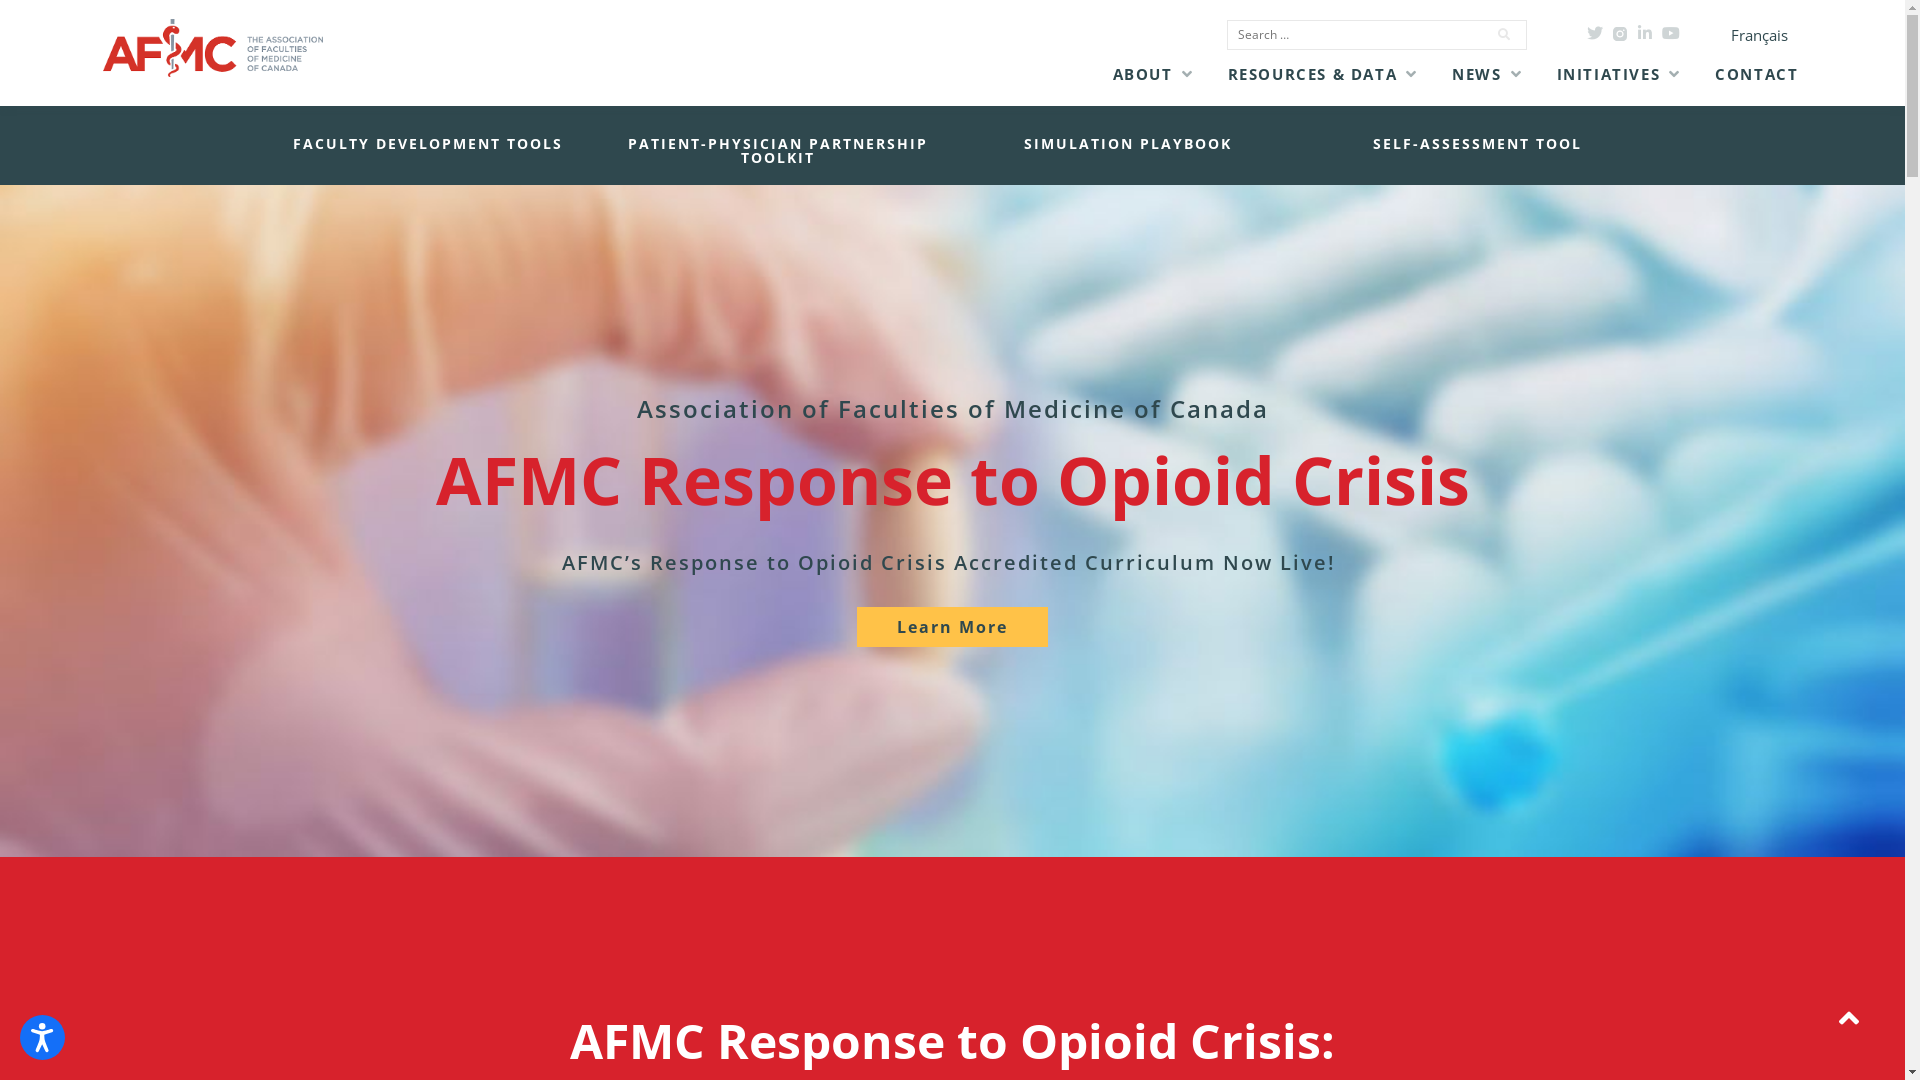  Describe the element at coordinates (1756, 74) in the screenshot. I see `CONTACT` at that location.